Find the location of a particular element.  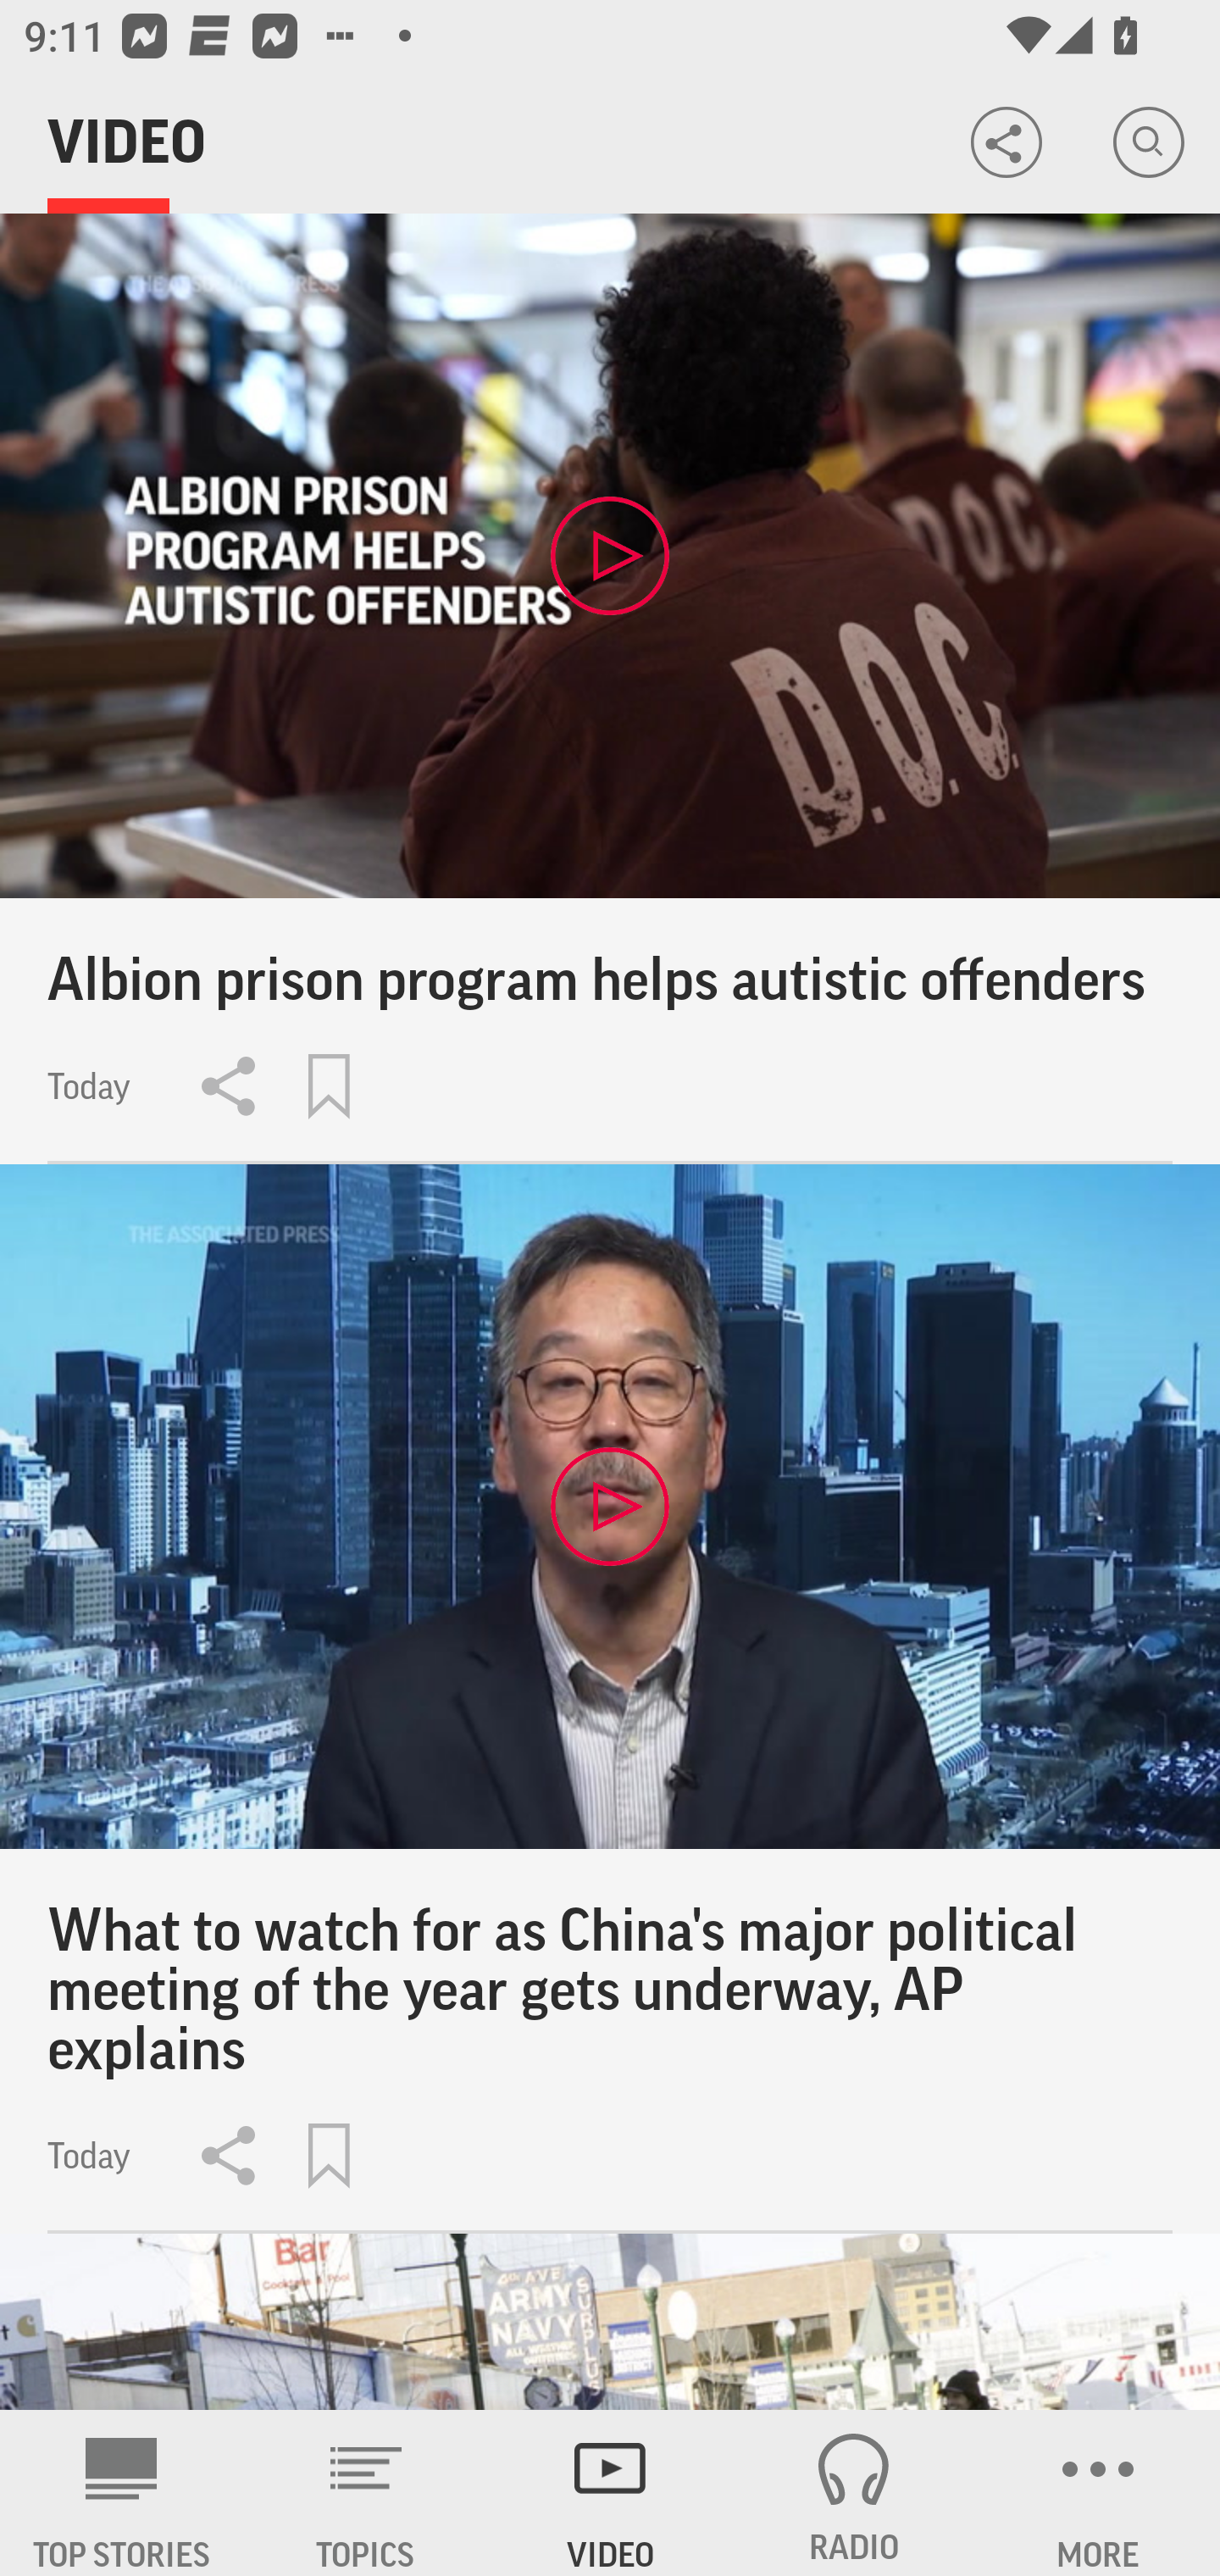

VIDEO is located at coordinates (610, 2493).